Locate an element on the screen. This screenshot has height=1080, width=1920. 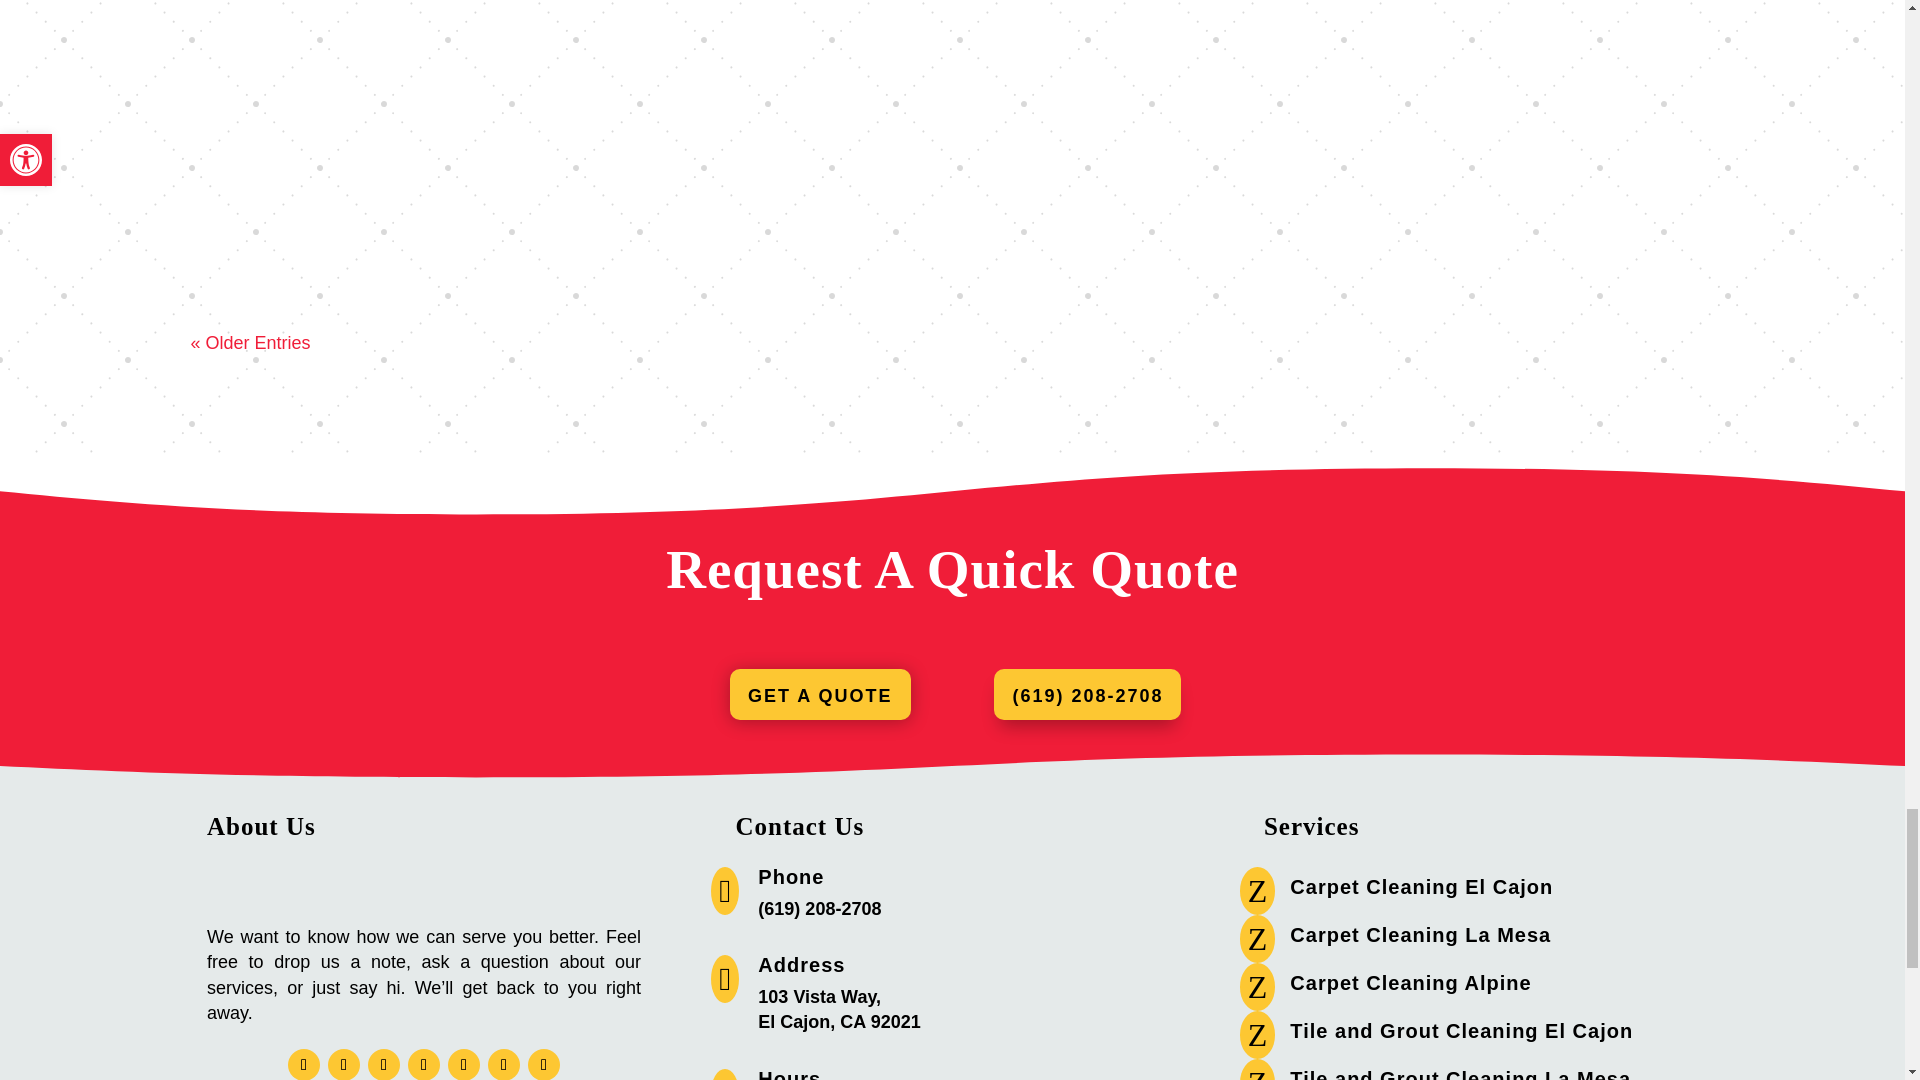
Follow on Instagram is located at coordinates (384, 1064).